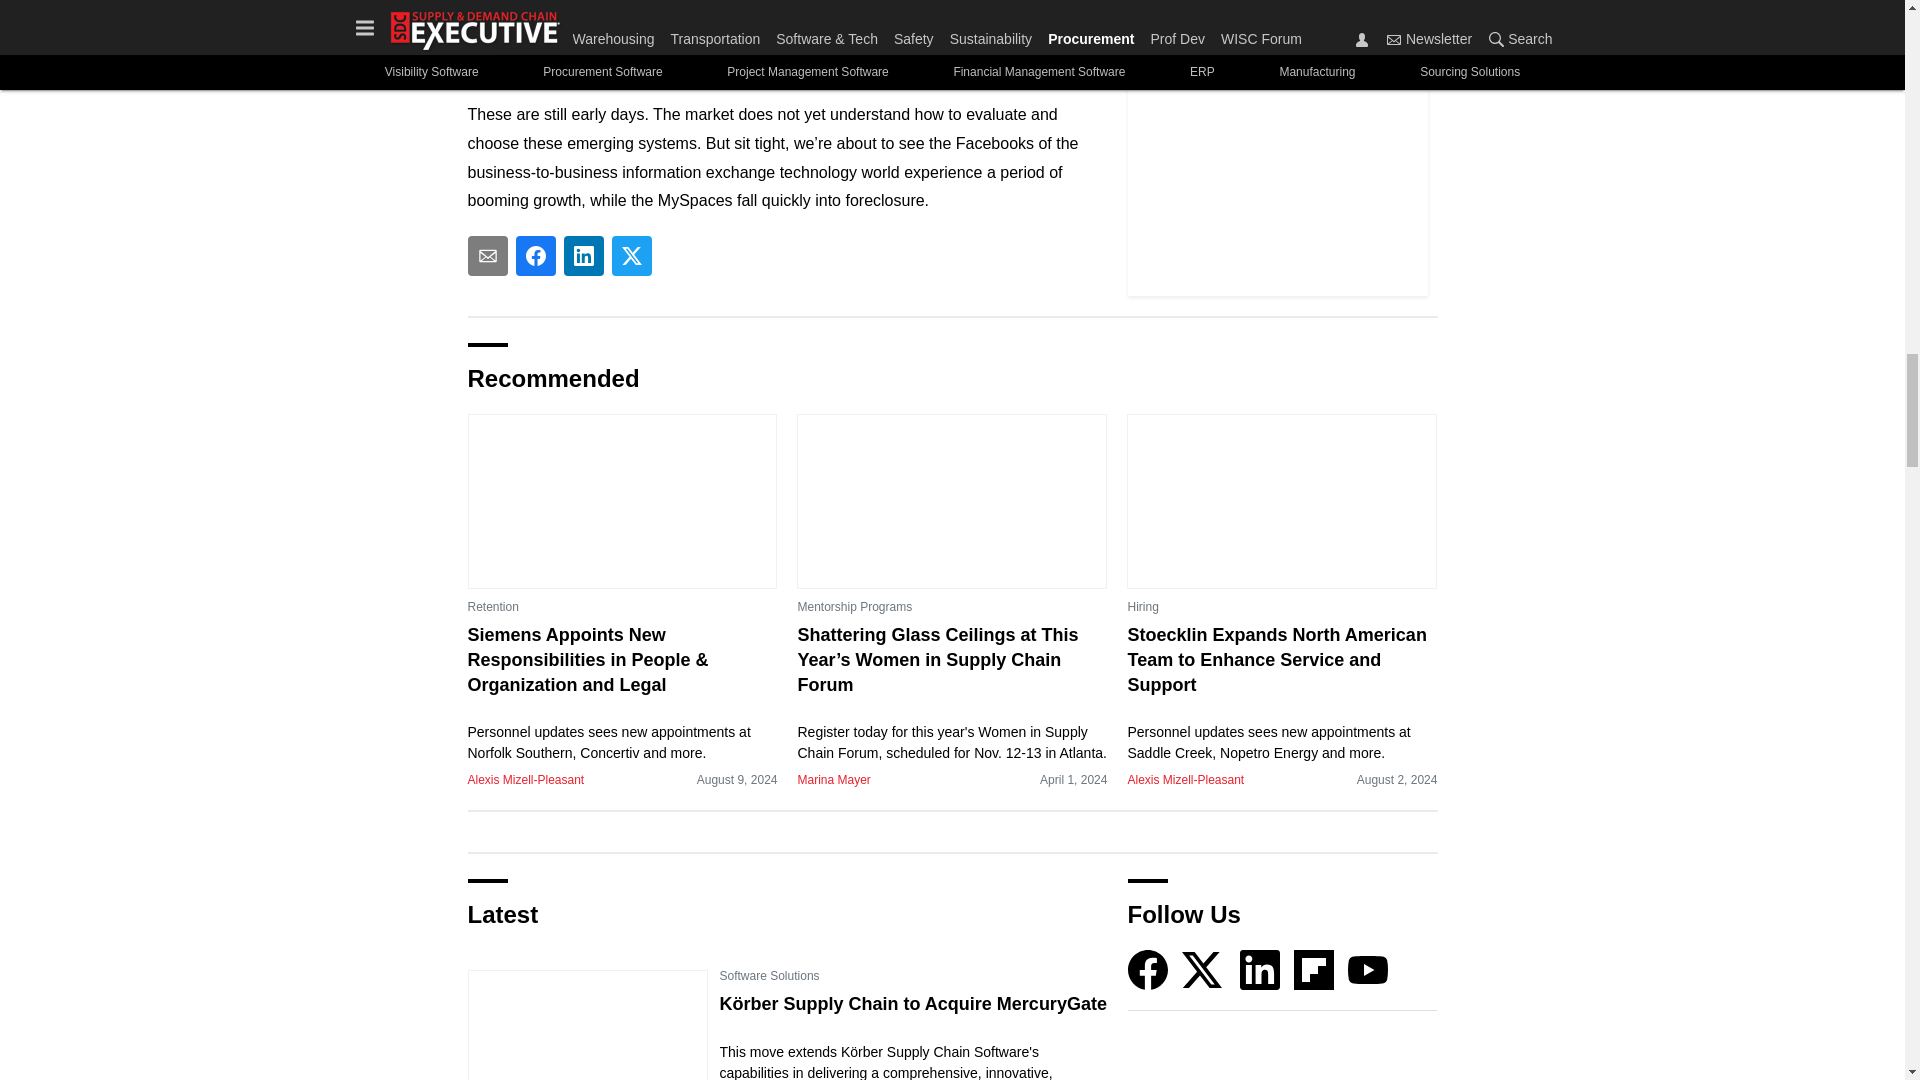 Image resolution: width=1920 pixels, height=1080 pixels. What do you see at coordinates (632, 256) in the screenshot?
I see `Share To twitter` at bounding box center [632, 256].